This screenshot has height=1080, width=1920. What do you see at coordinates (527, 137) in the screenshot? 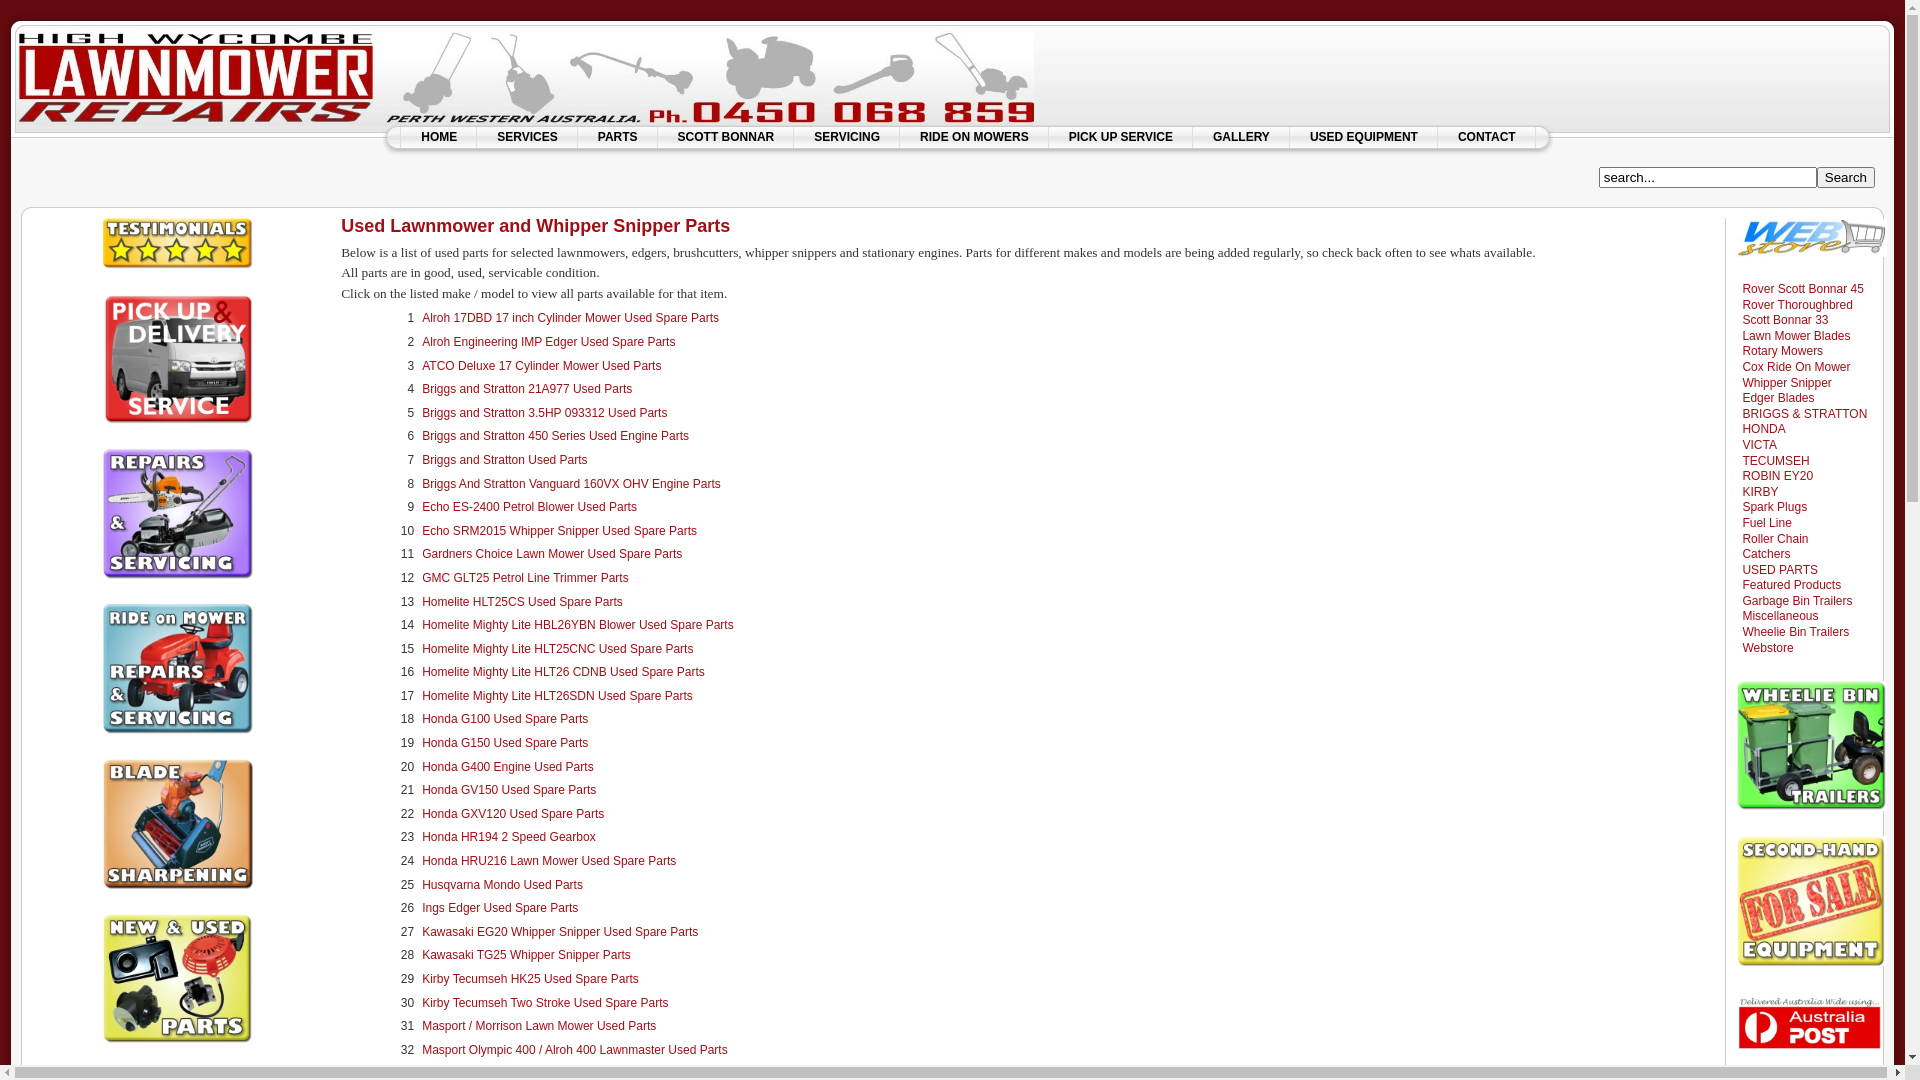
I see `SERVICES` at bounding box center [527, 137].